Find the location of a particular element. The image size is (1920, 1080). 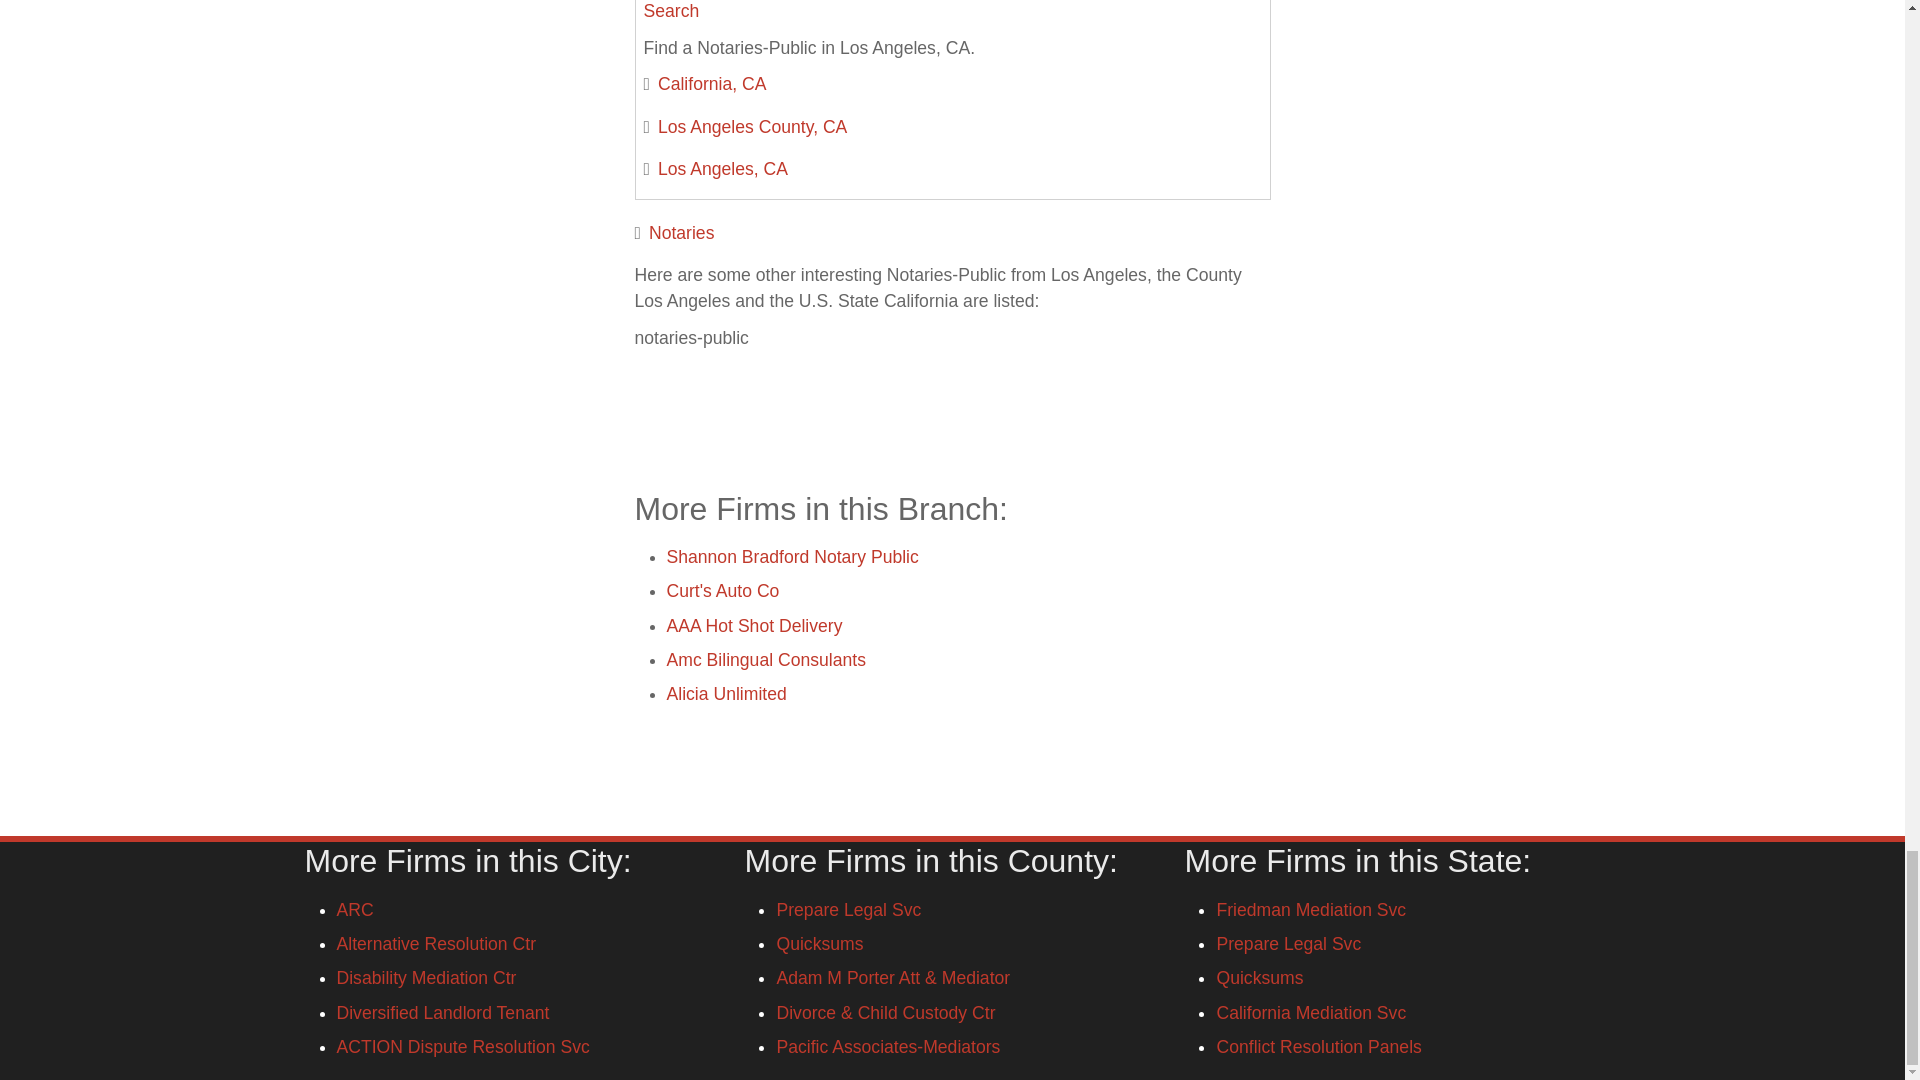

Shannon Bradford Notary Public is located at coordinates (792, 556).